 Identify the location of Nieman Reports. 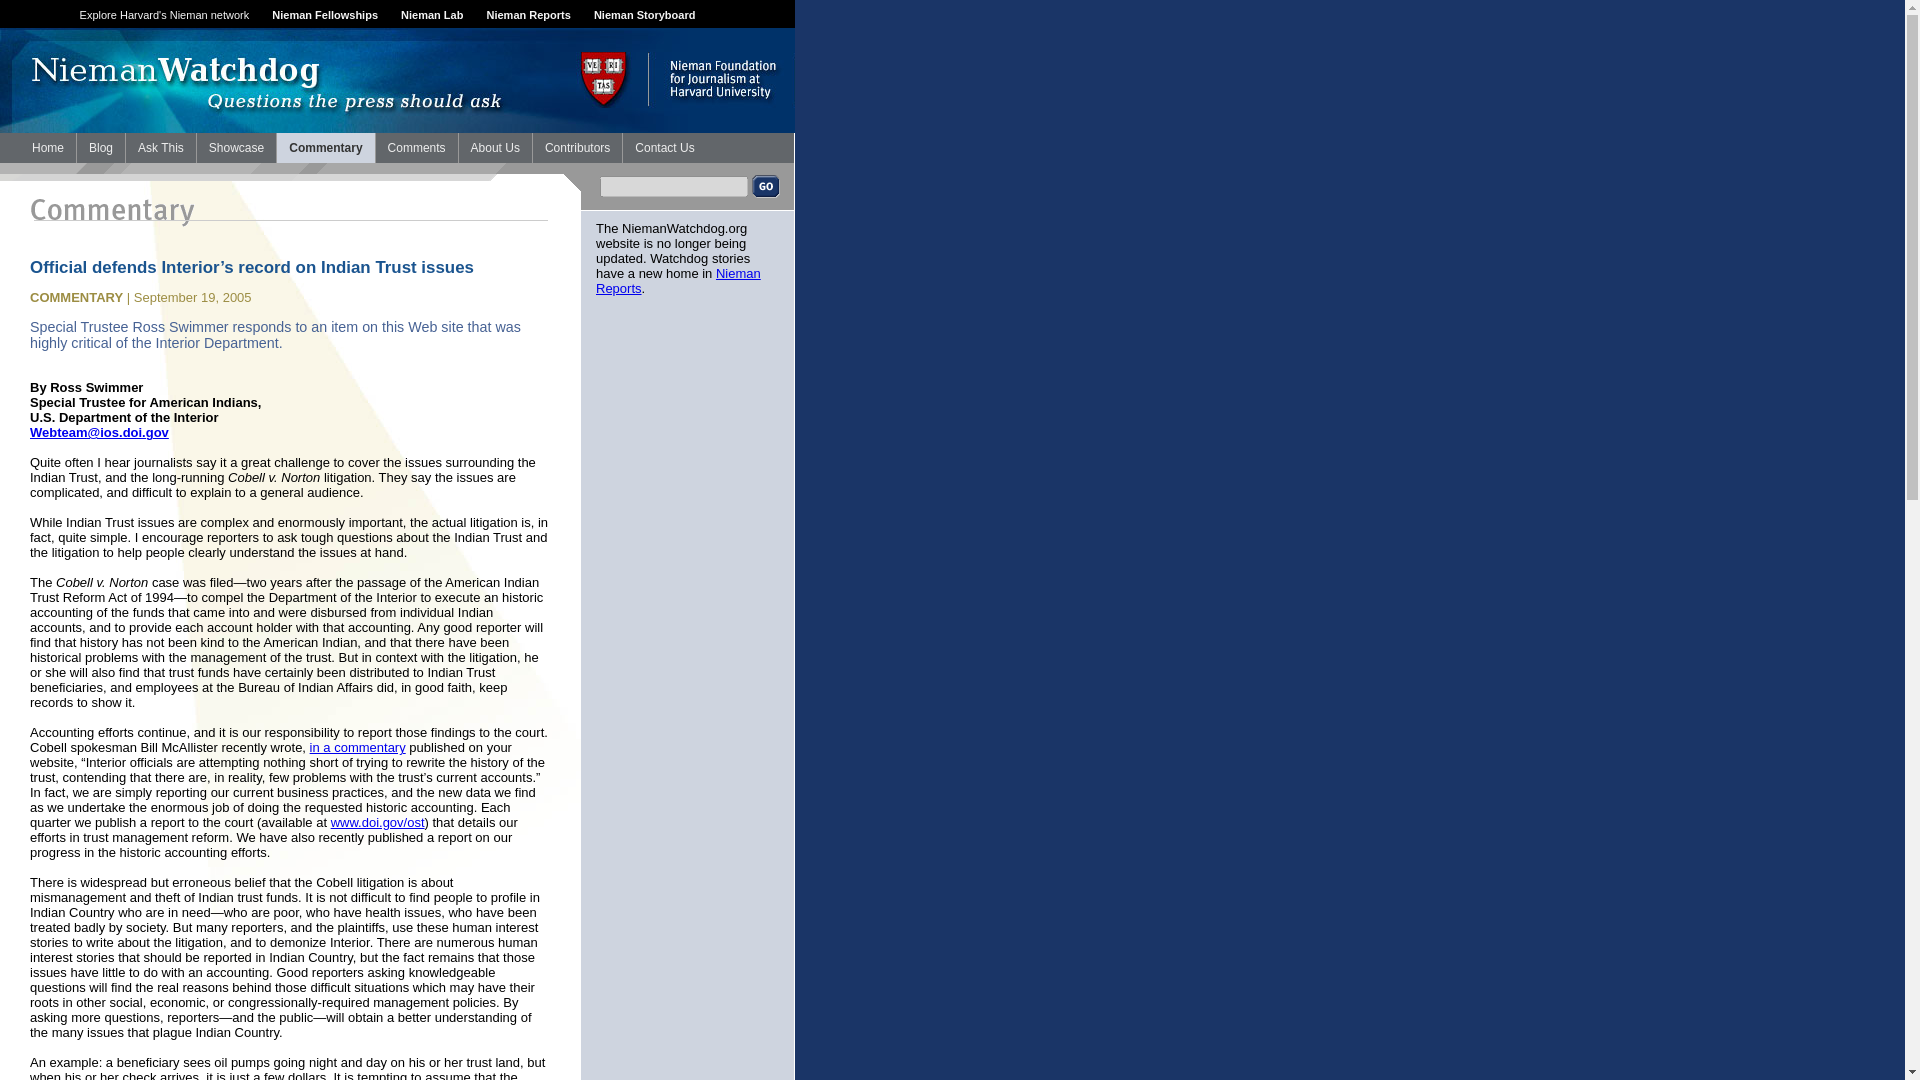
(678, 280).